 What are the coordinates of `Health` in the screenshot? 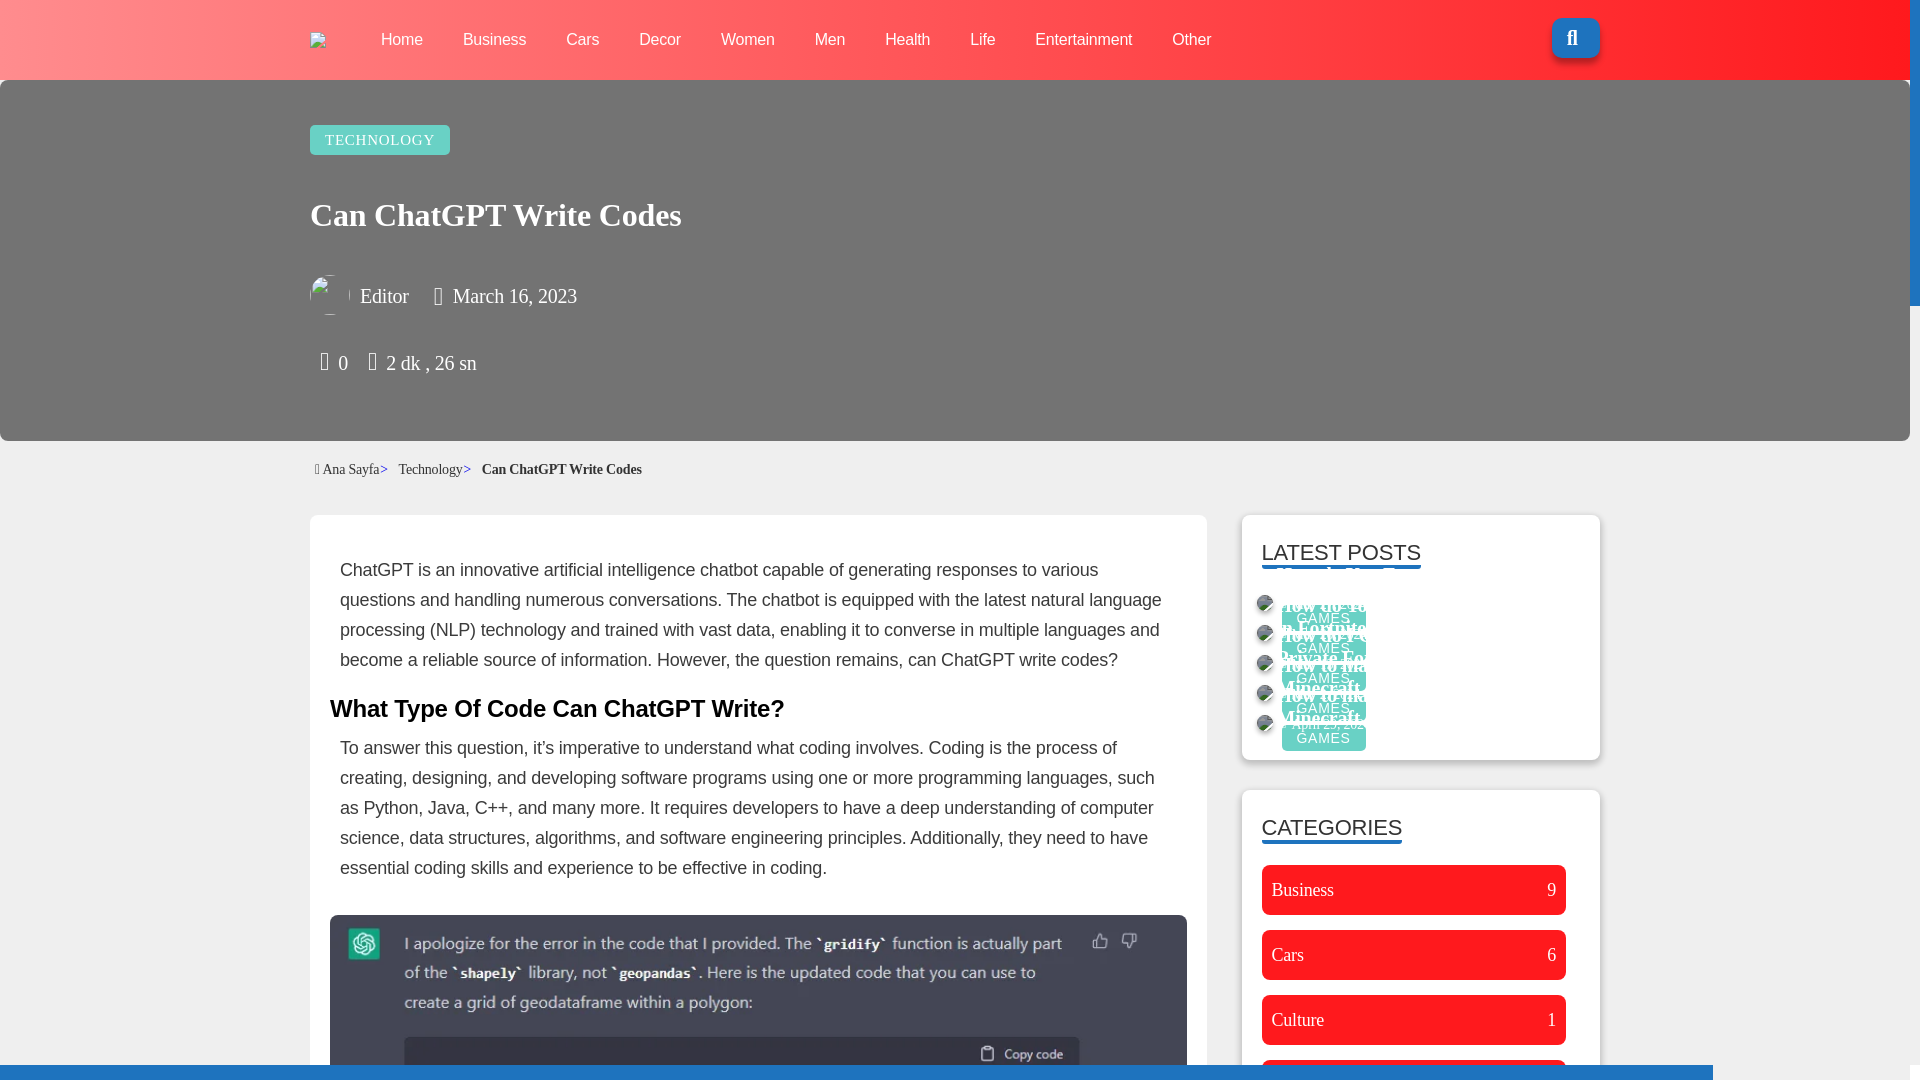 It's located at (907, 39).